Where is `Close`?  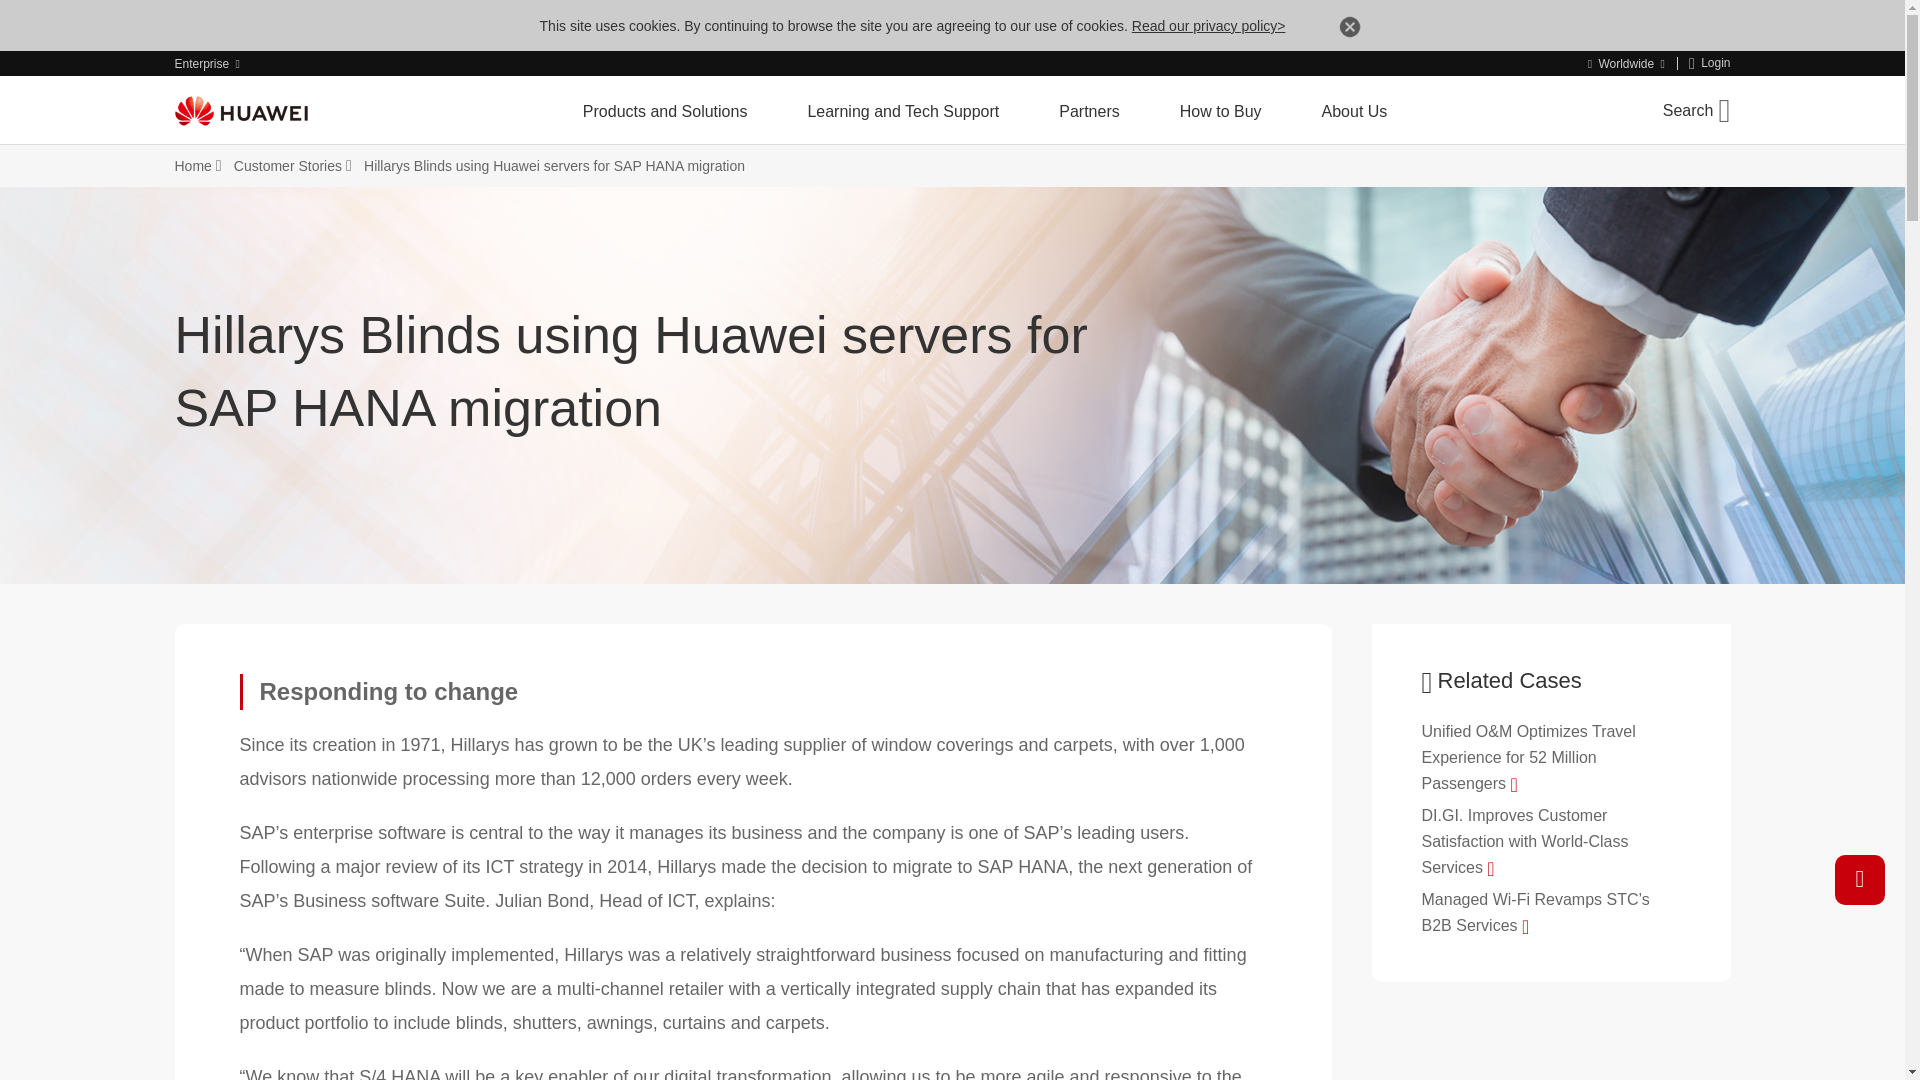
Close is located at coordinates (1350, 30).